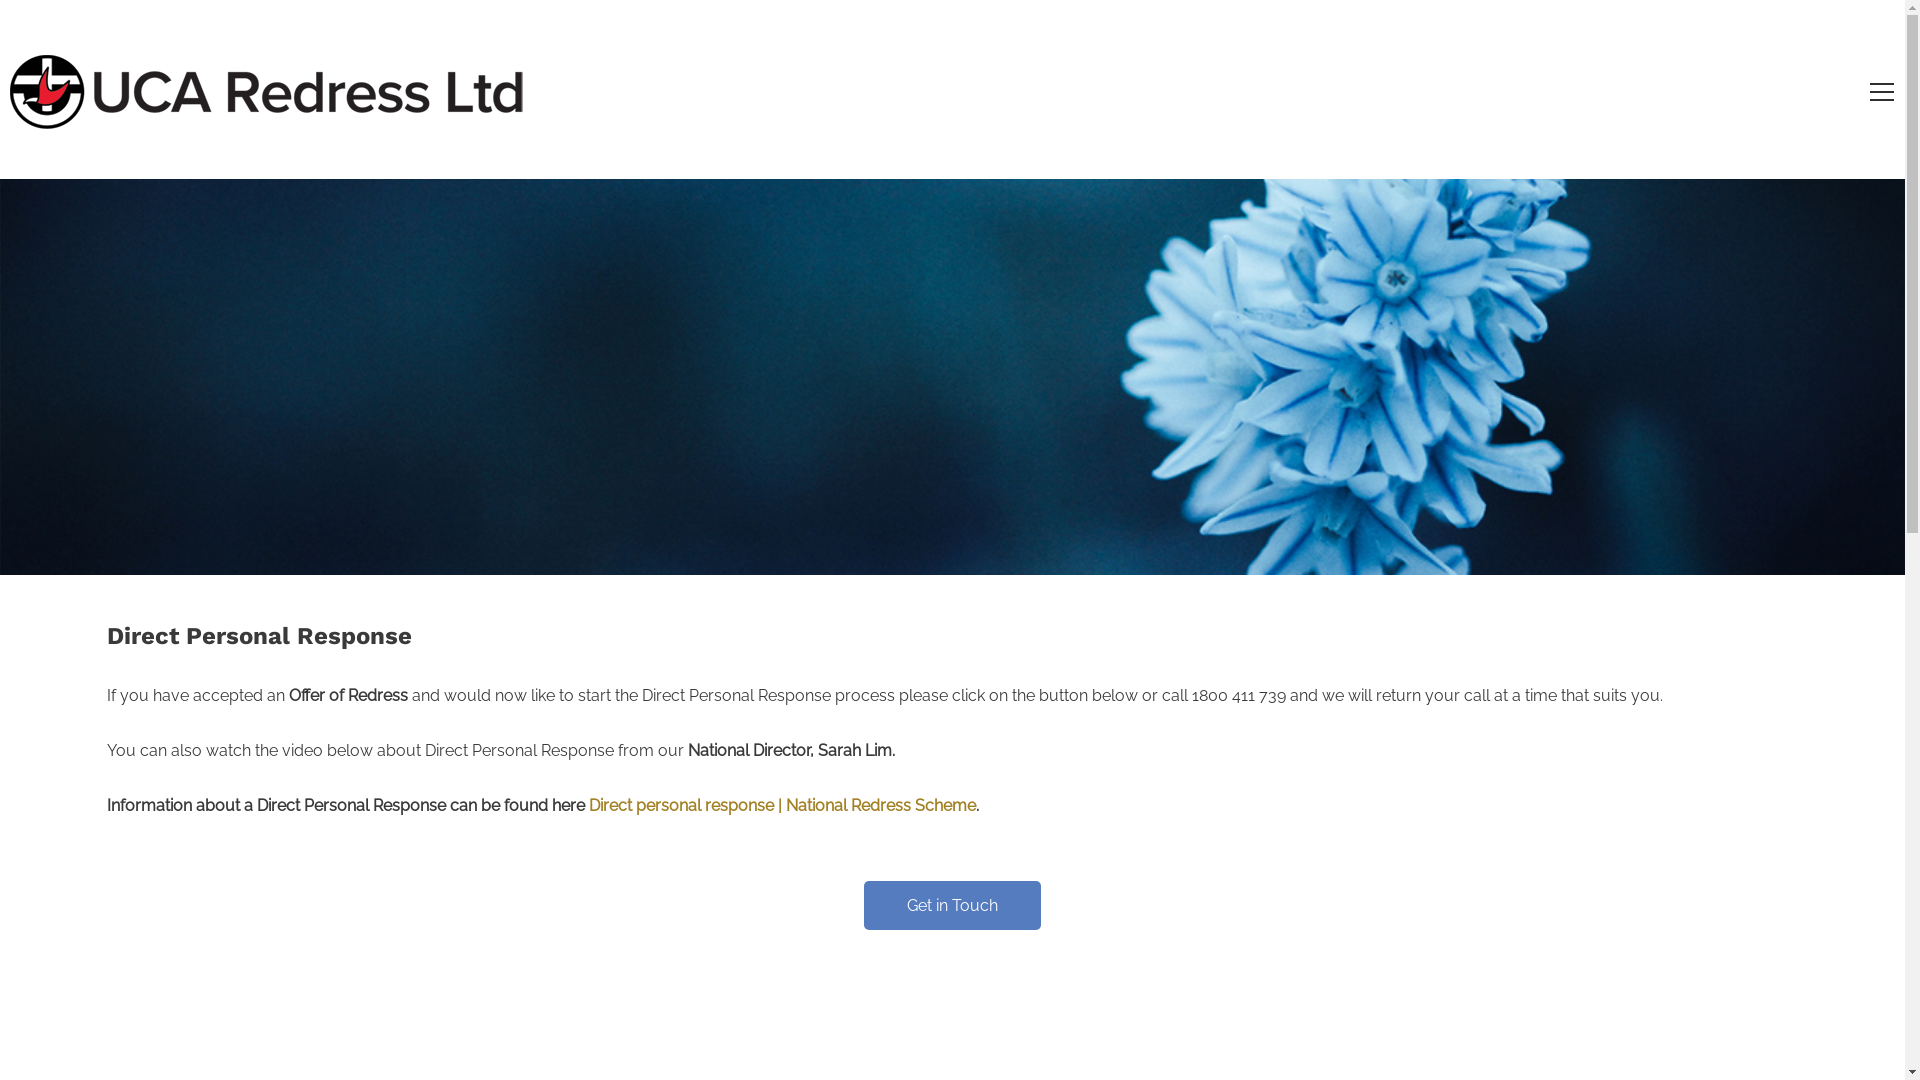 This screenshot has height=1080, width=1920. What do you see at coordinates (952, 906) in the screenshot?
I see `Get in Touch` at bounding box center [952, 906].